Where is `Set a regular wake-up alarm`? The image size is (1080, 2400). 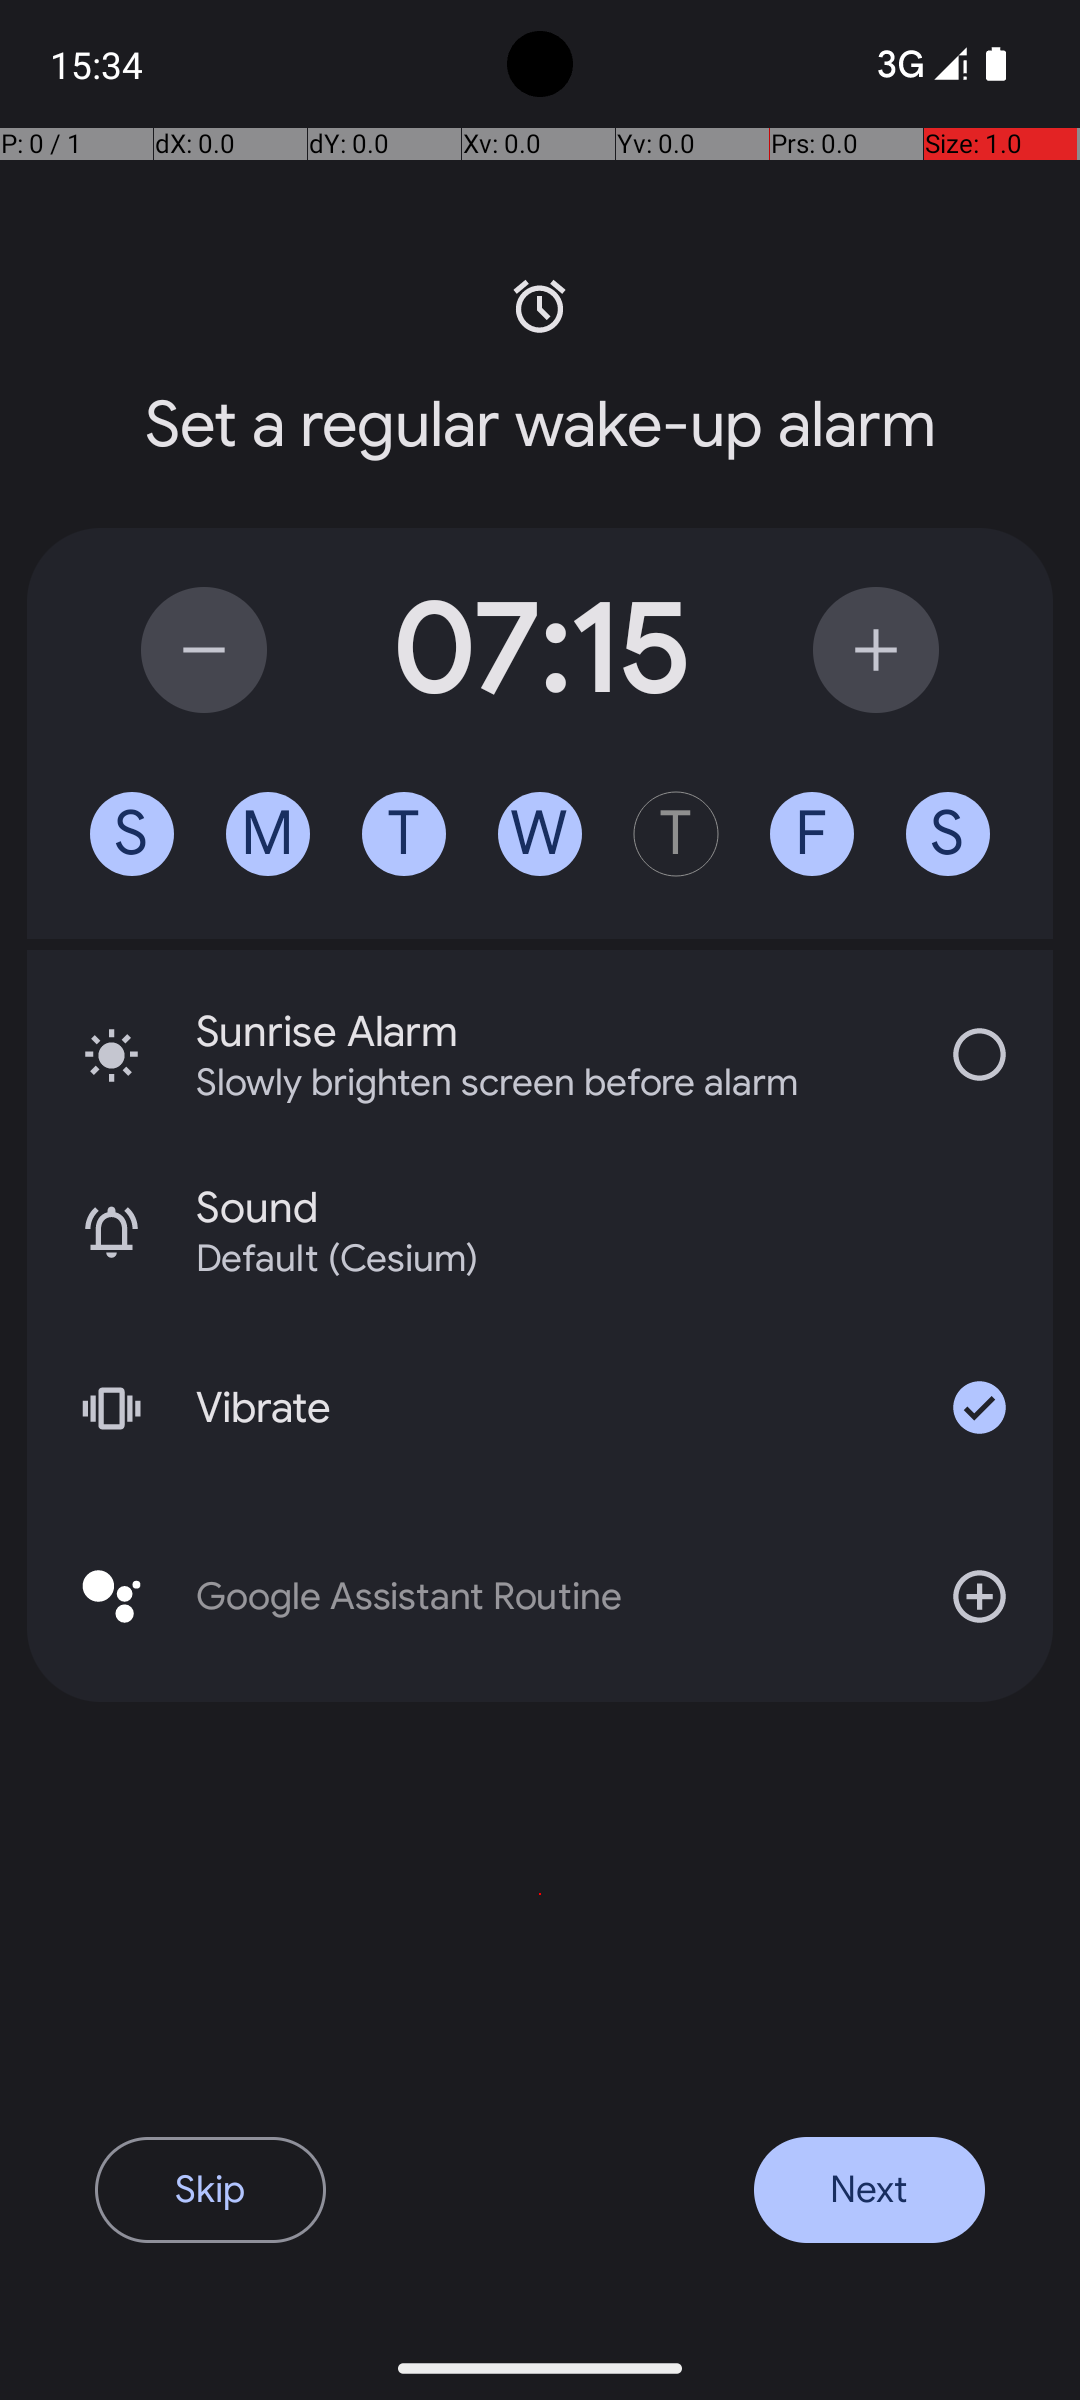 Set a regular wake-up alarm is located at coordinates (540, 425).